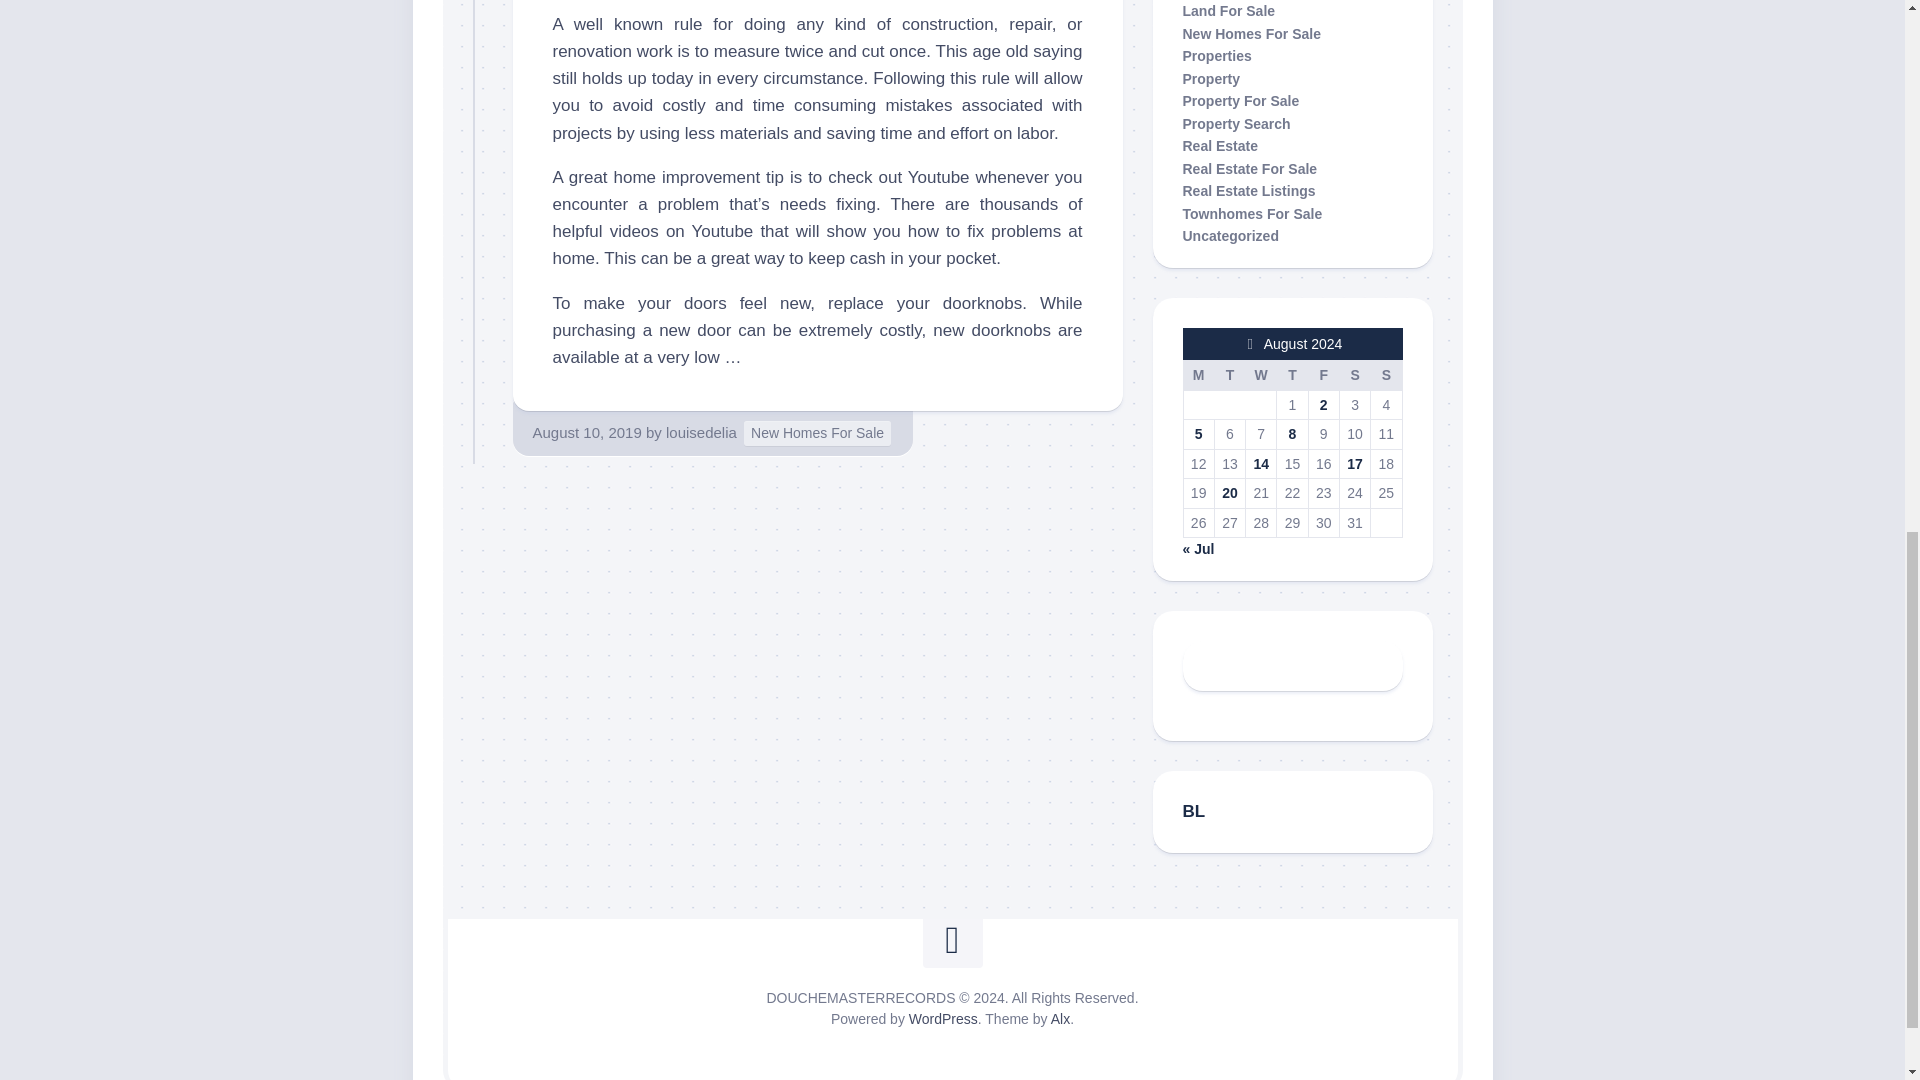 This screenshot has height=1080, width=1920. I want to click on Property, so click(1211, 78).